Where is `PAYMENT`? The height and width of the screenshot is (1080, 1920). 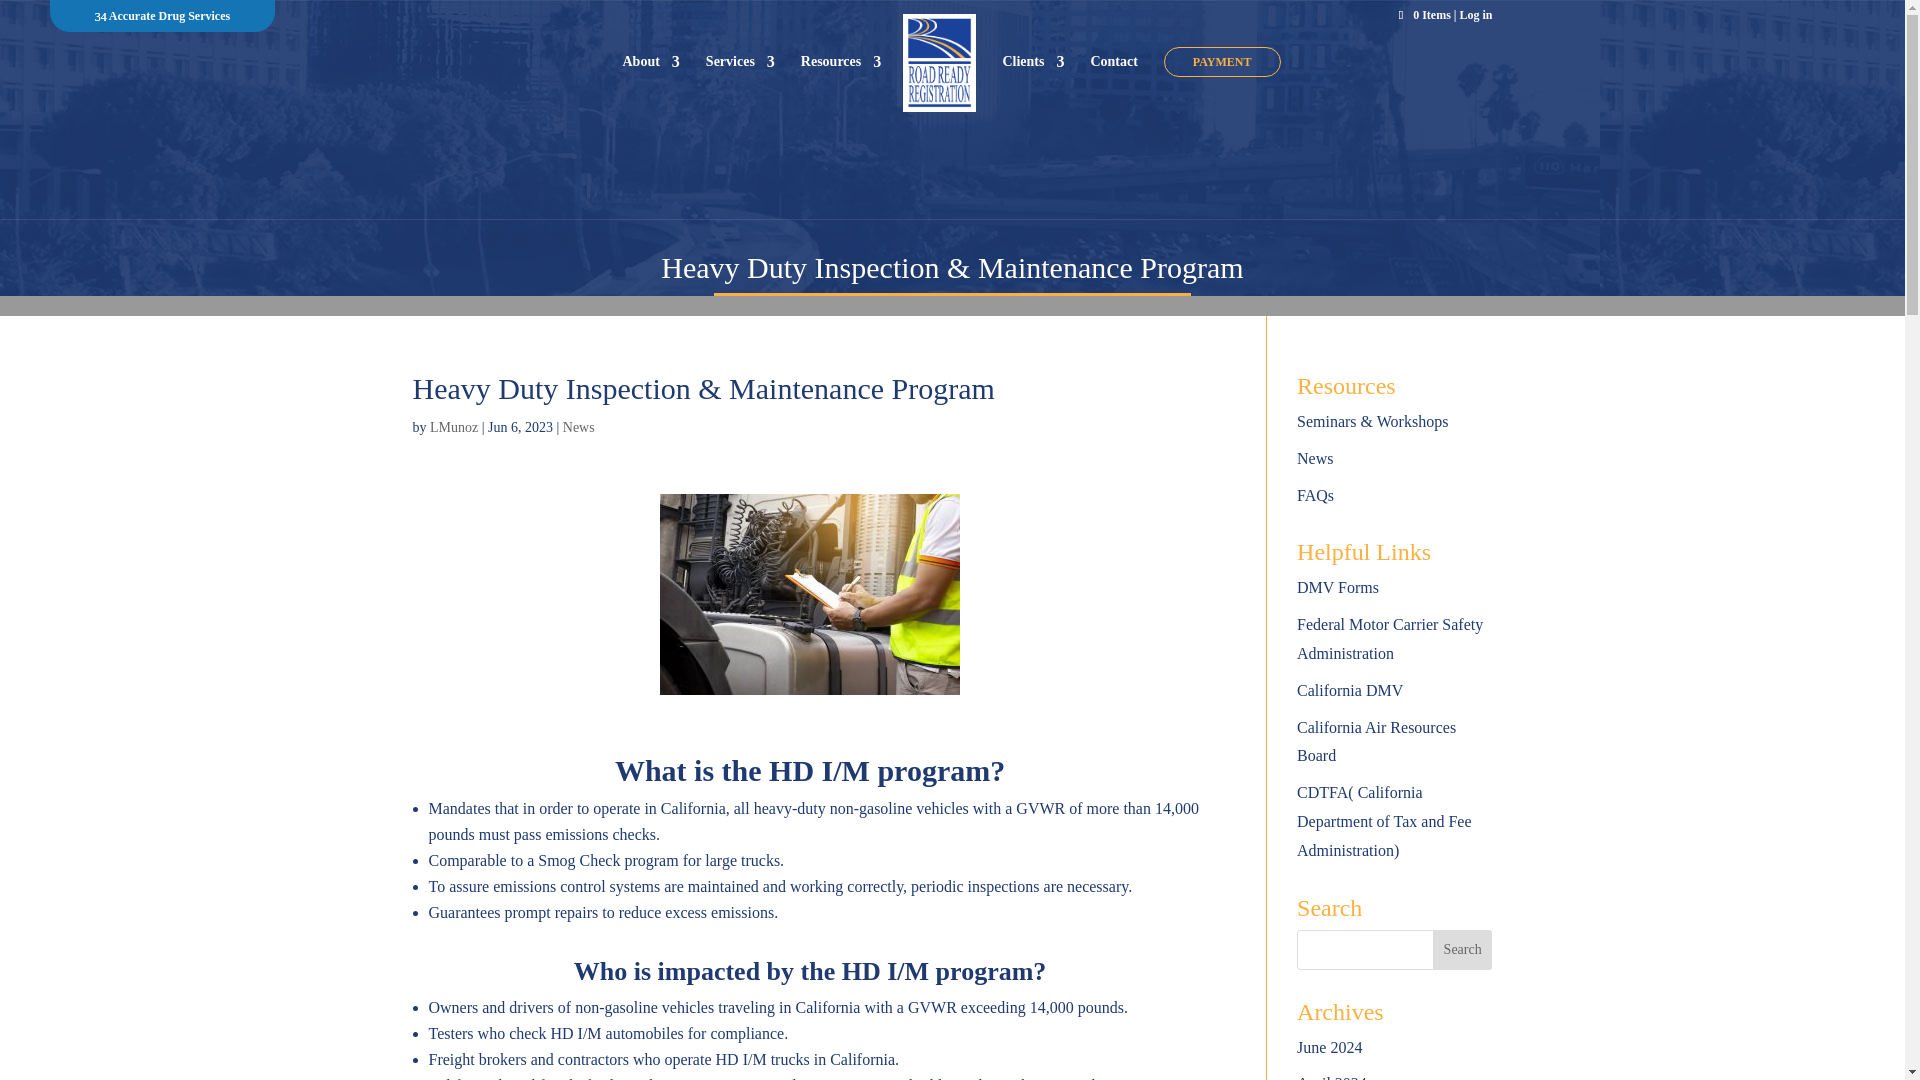
PAYMENT is located at coordinates (1222, 62).